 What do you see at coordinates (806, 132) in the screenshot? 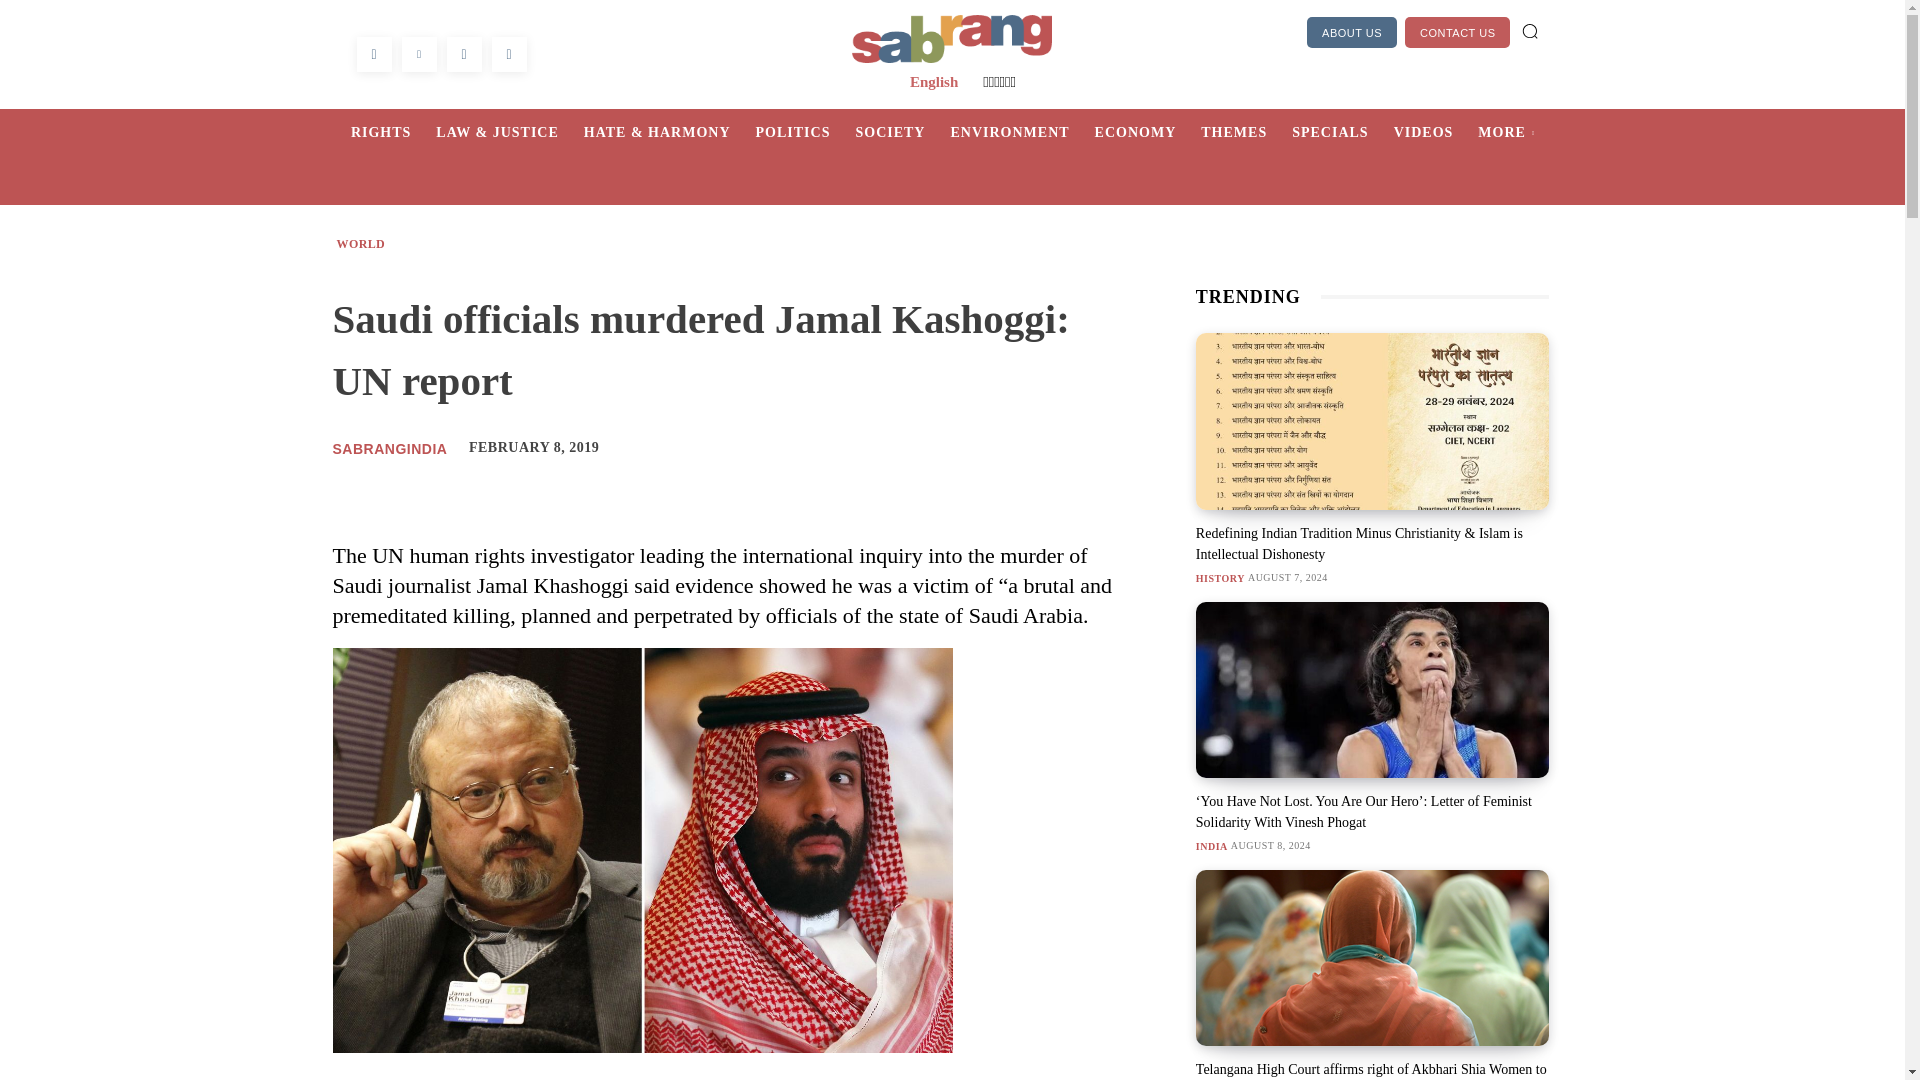
I see `POLITICS` at bounding box center [806, 132].